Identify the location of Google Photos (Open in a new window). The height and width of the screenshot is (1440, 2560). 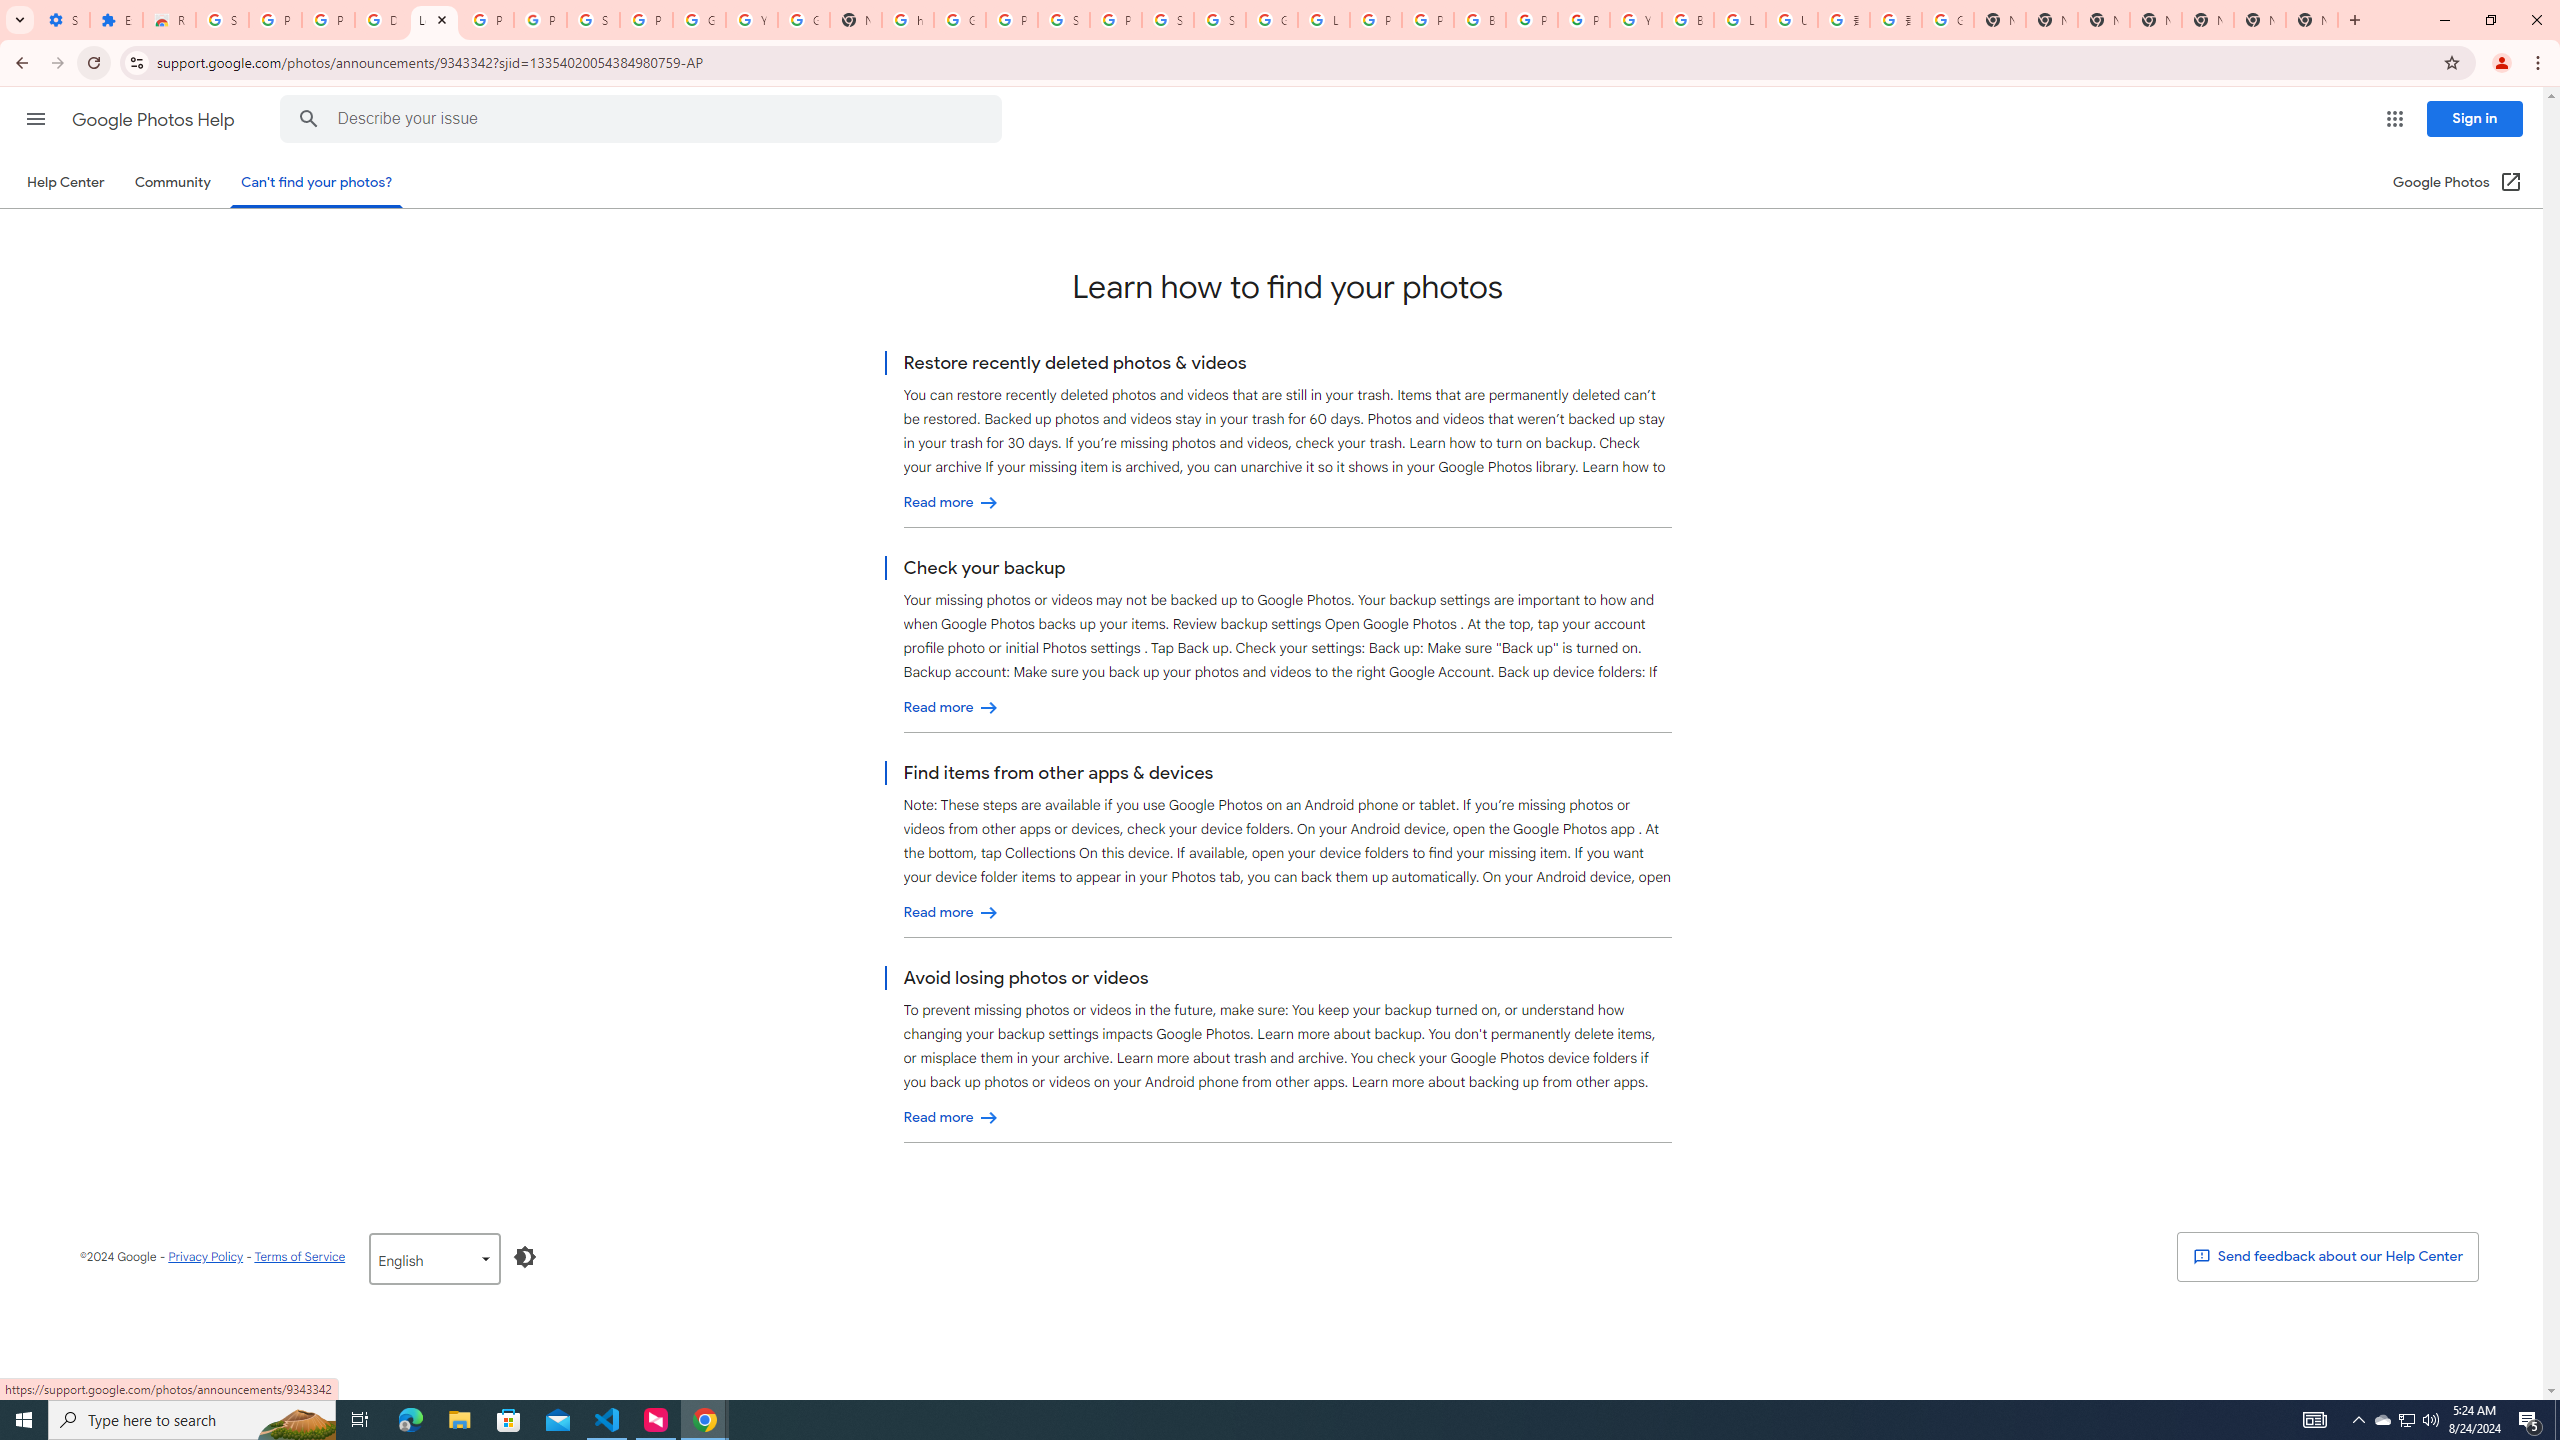
(2458, 182).